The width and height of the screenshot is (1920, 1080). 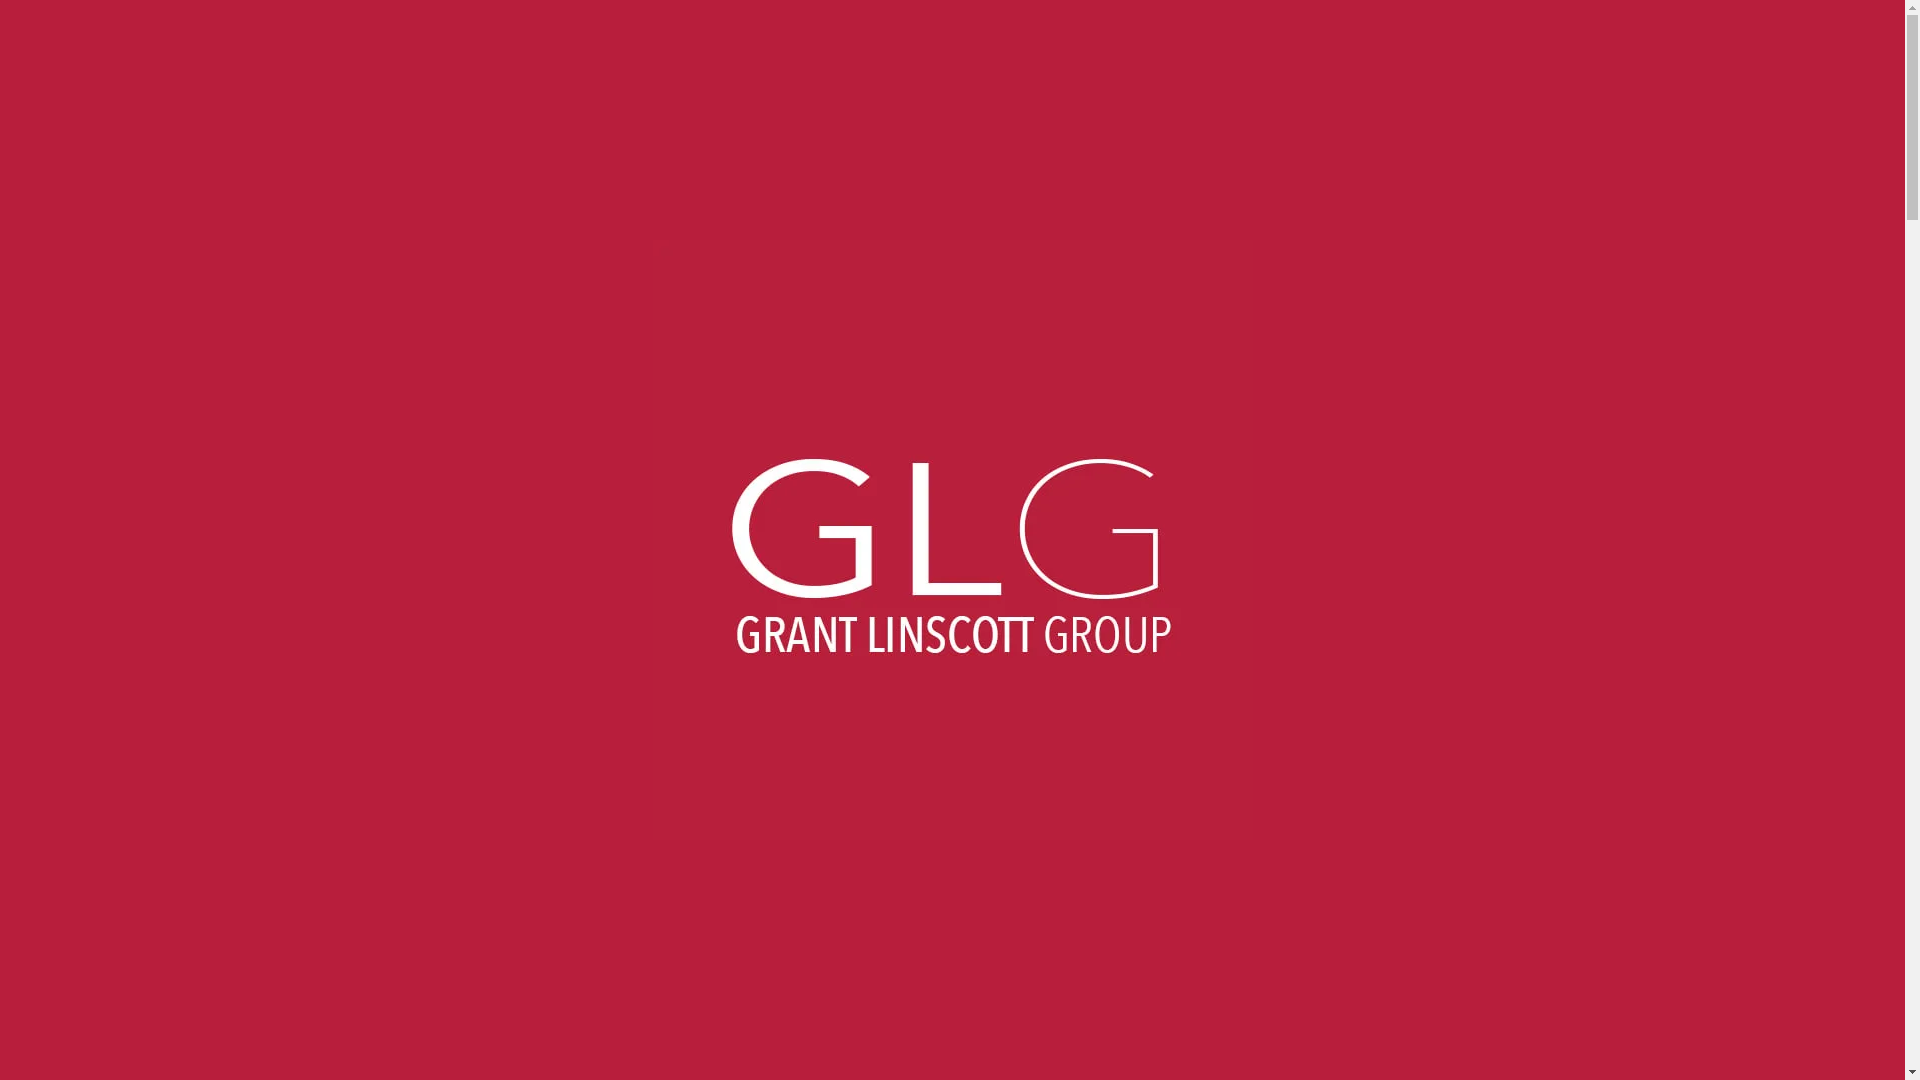 I want to click on SELLERS, so click(x=692, y=48).